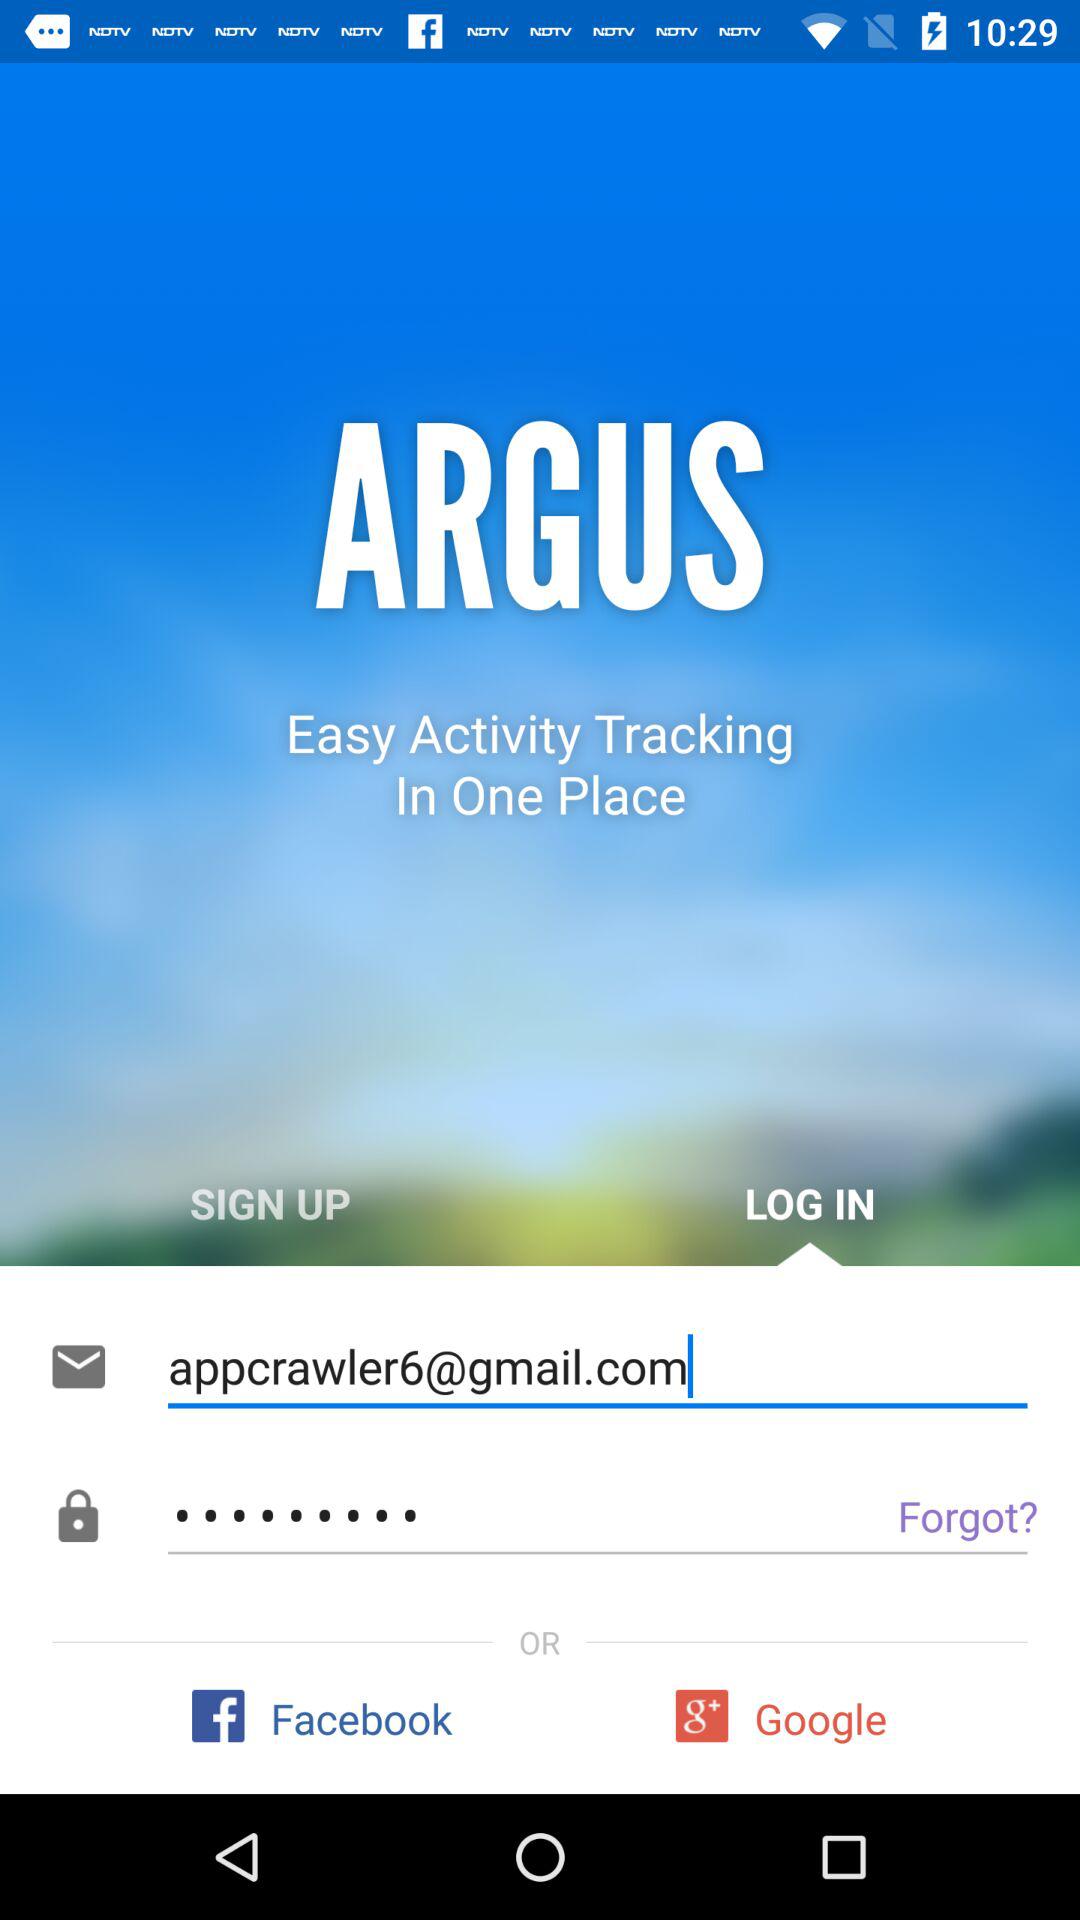  Describe the element at coordinates (598, 1366) in the screenshot. I see `swipe to the appcrawler6@gmail.com icon` at that location.